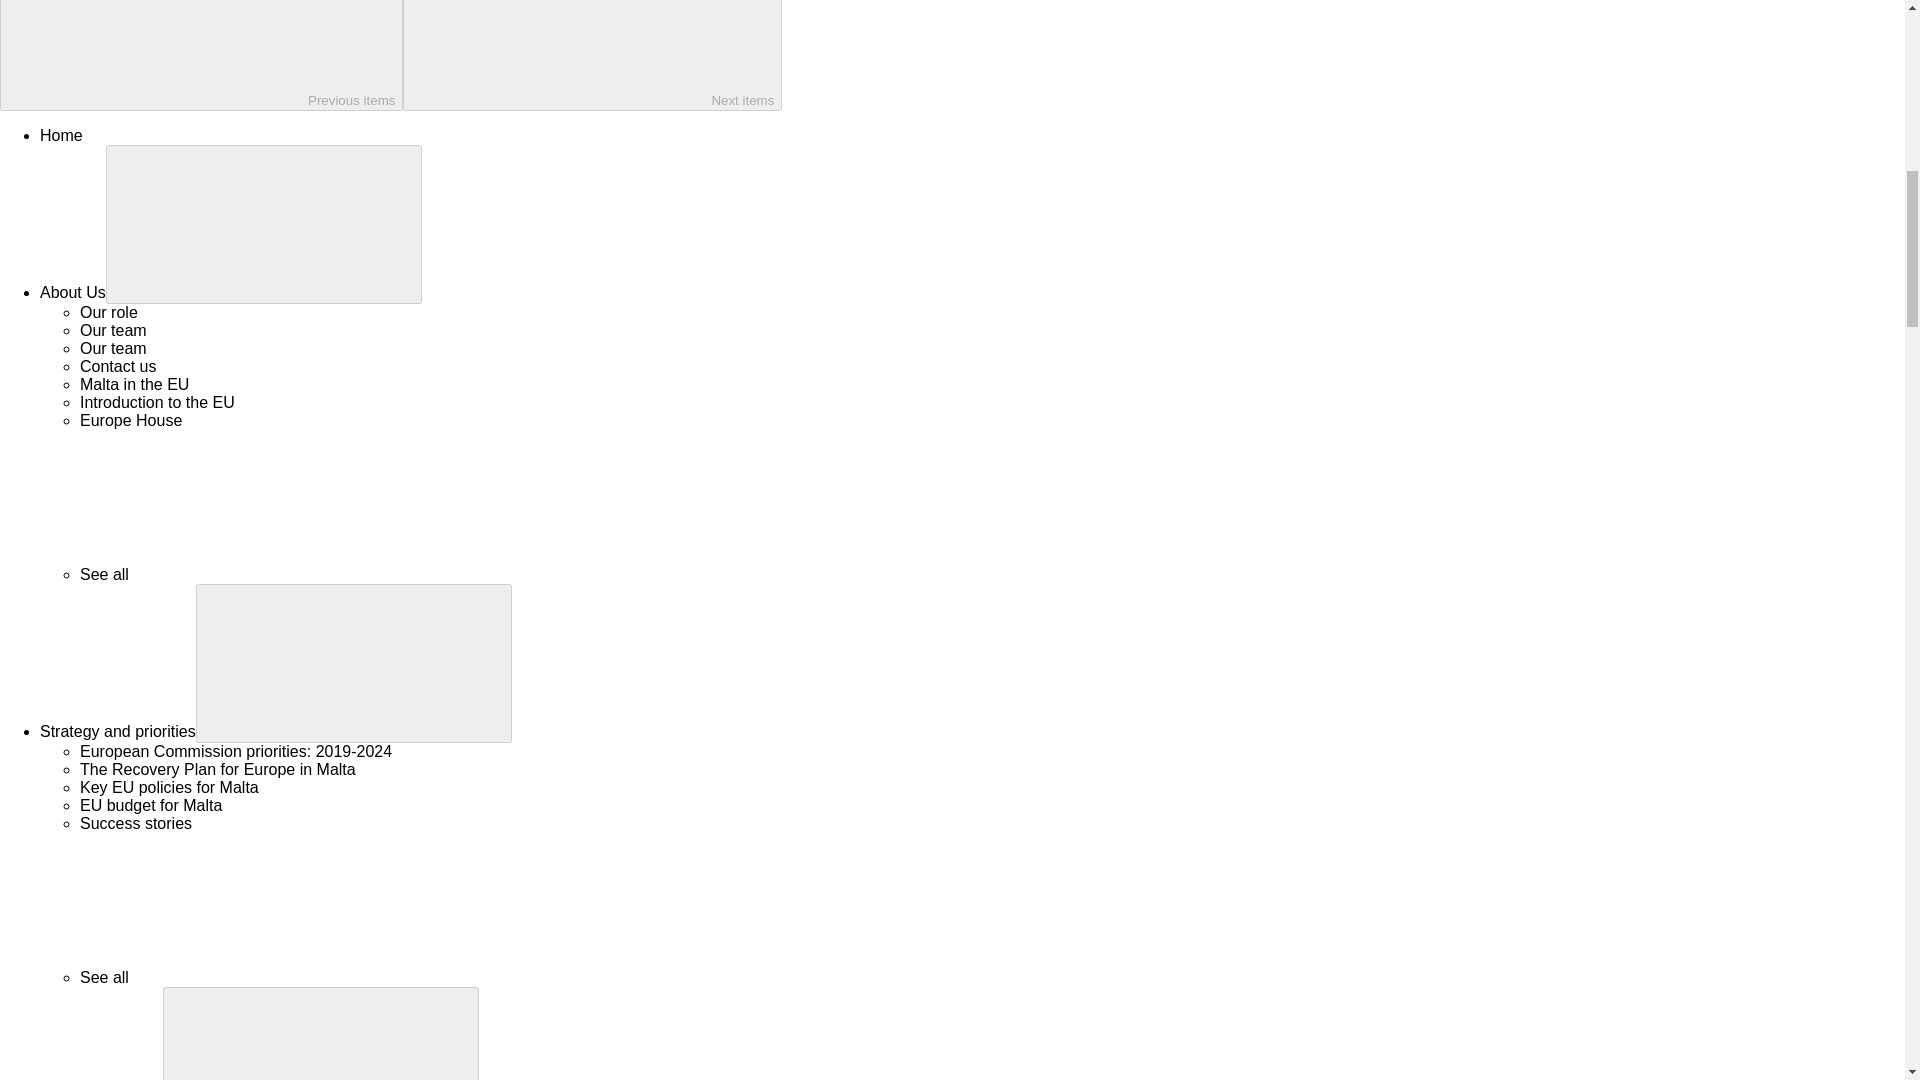 The height and width of the screenshot is (1080, 1920). What do you see at coordinates (114, 330) in the screenshot?
I see `Our team` at bounding box center [114, 330].